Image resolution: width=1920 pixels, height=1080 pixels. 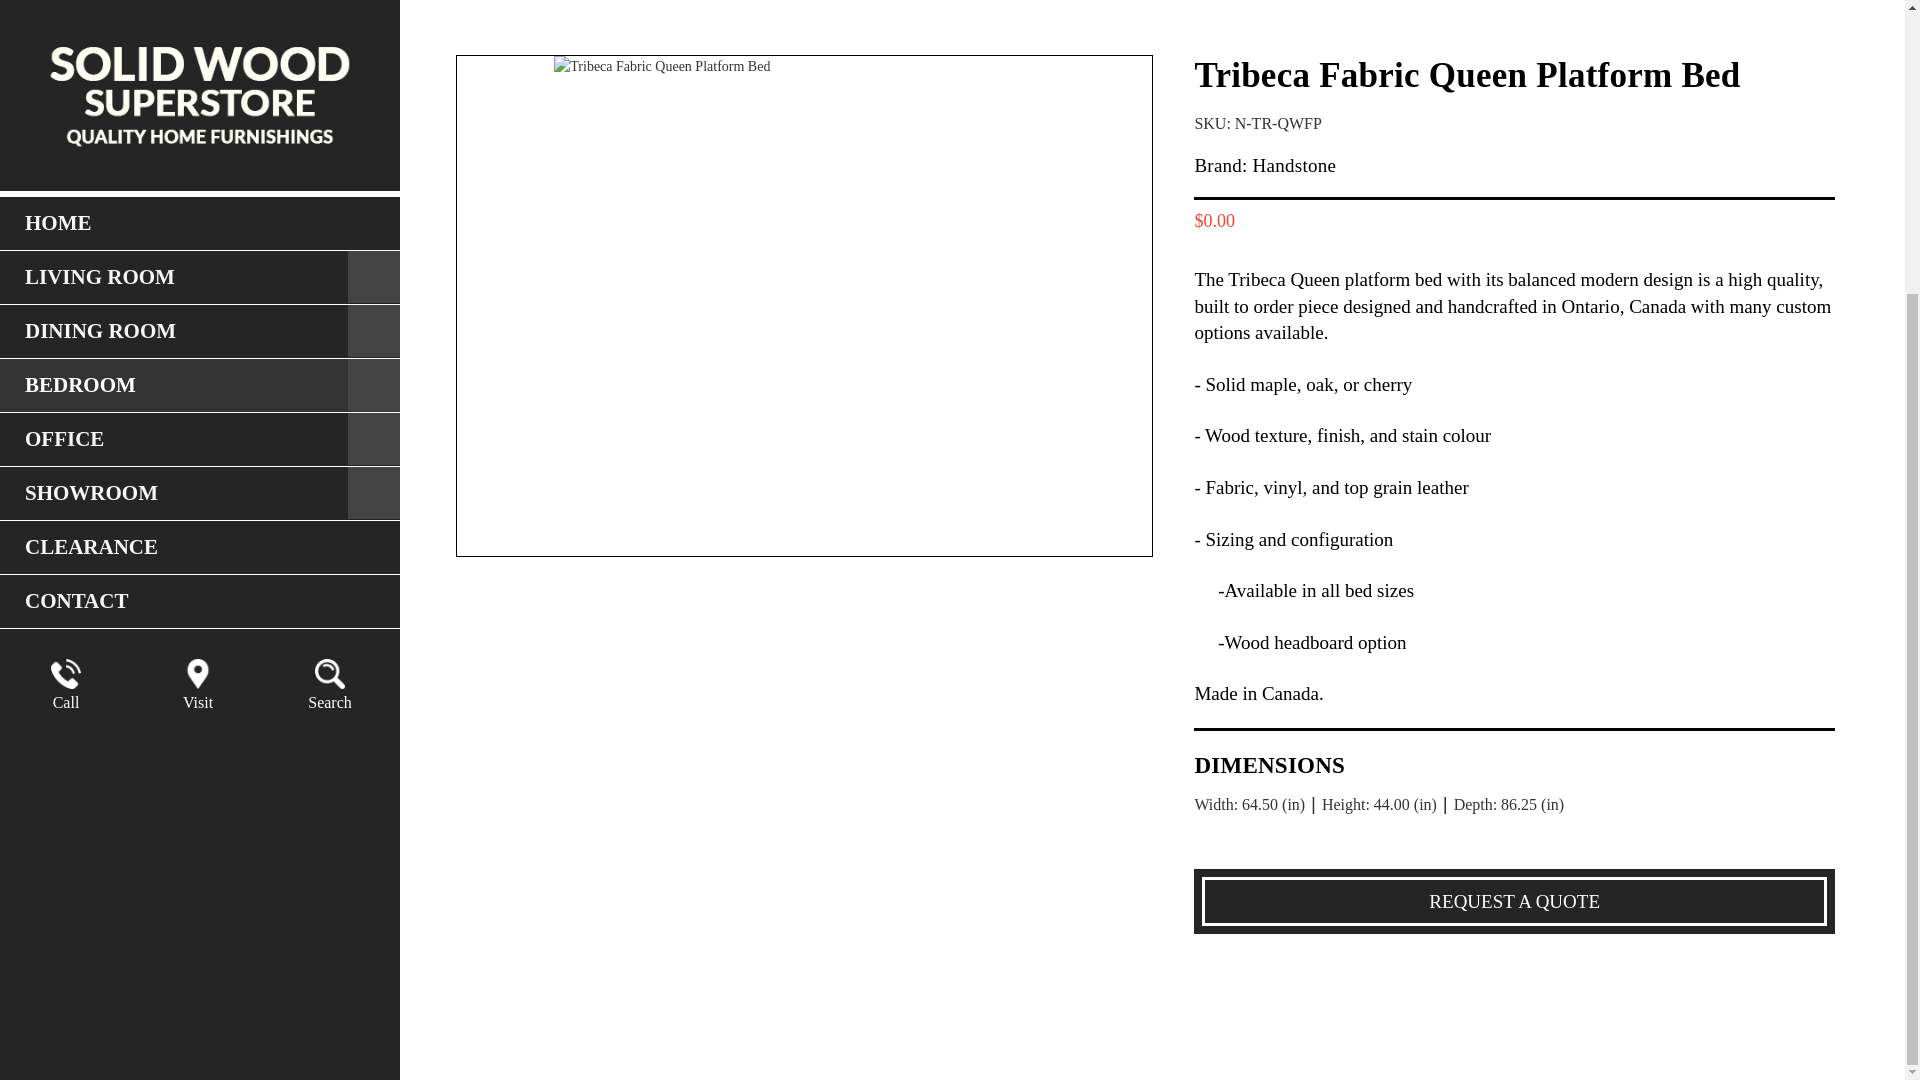 What do you see at coordinates (200, 210) in the screenshot?
I see `CONTACT` at bounding box center [200, 210].